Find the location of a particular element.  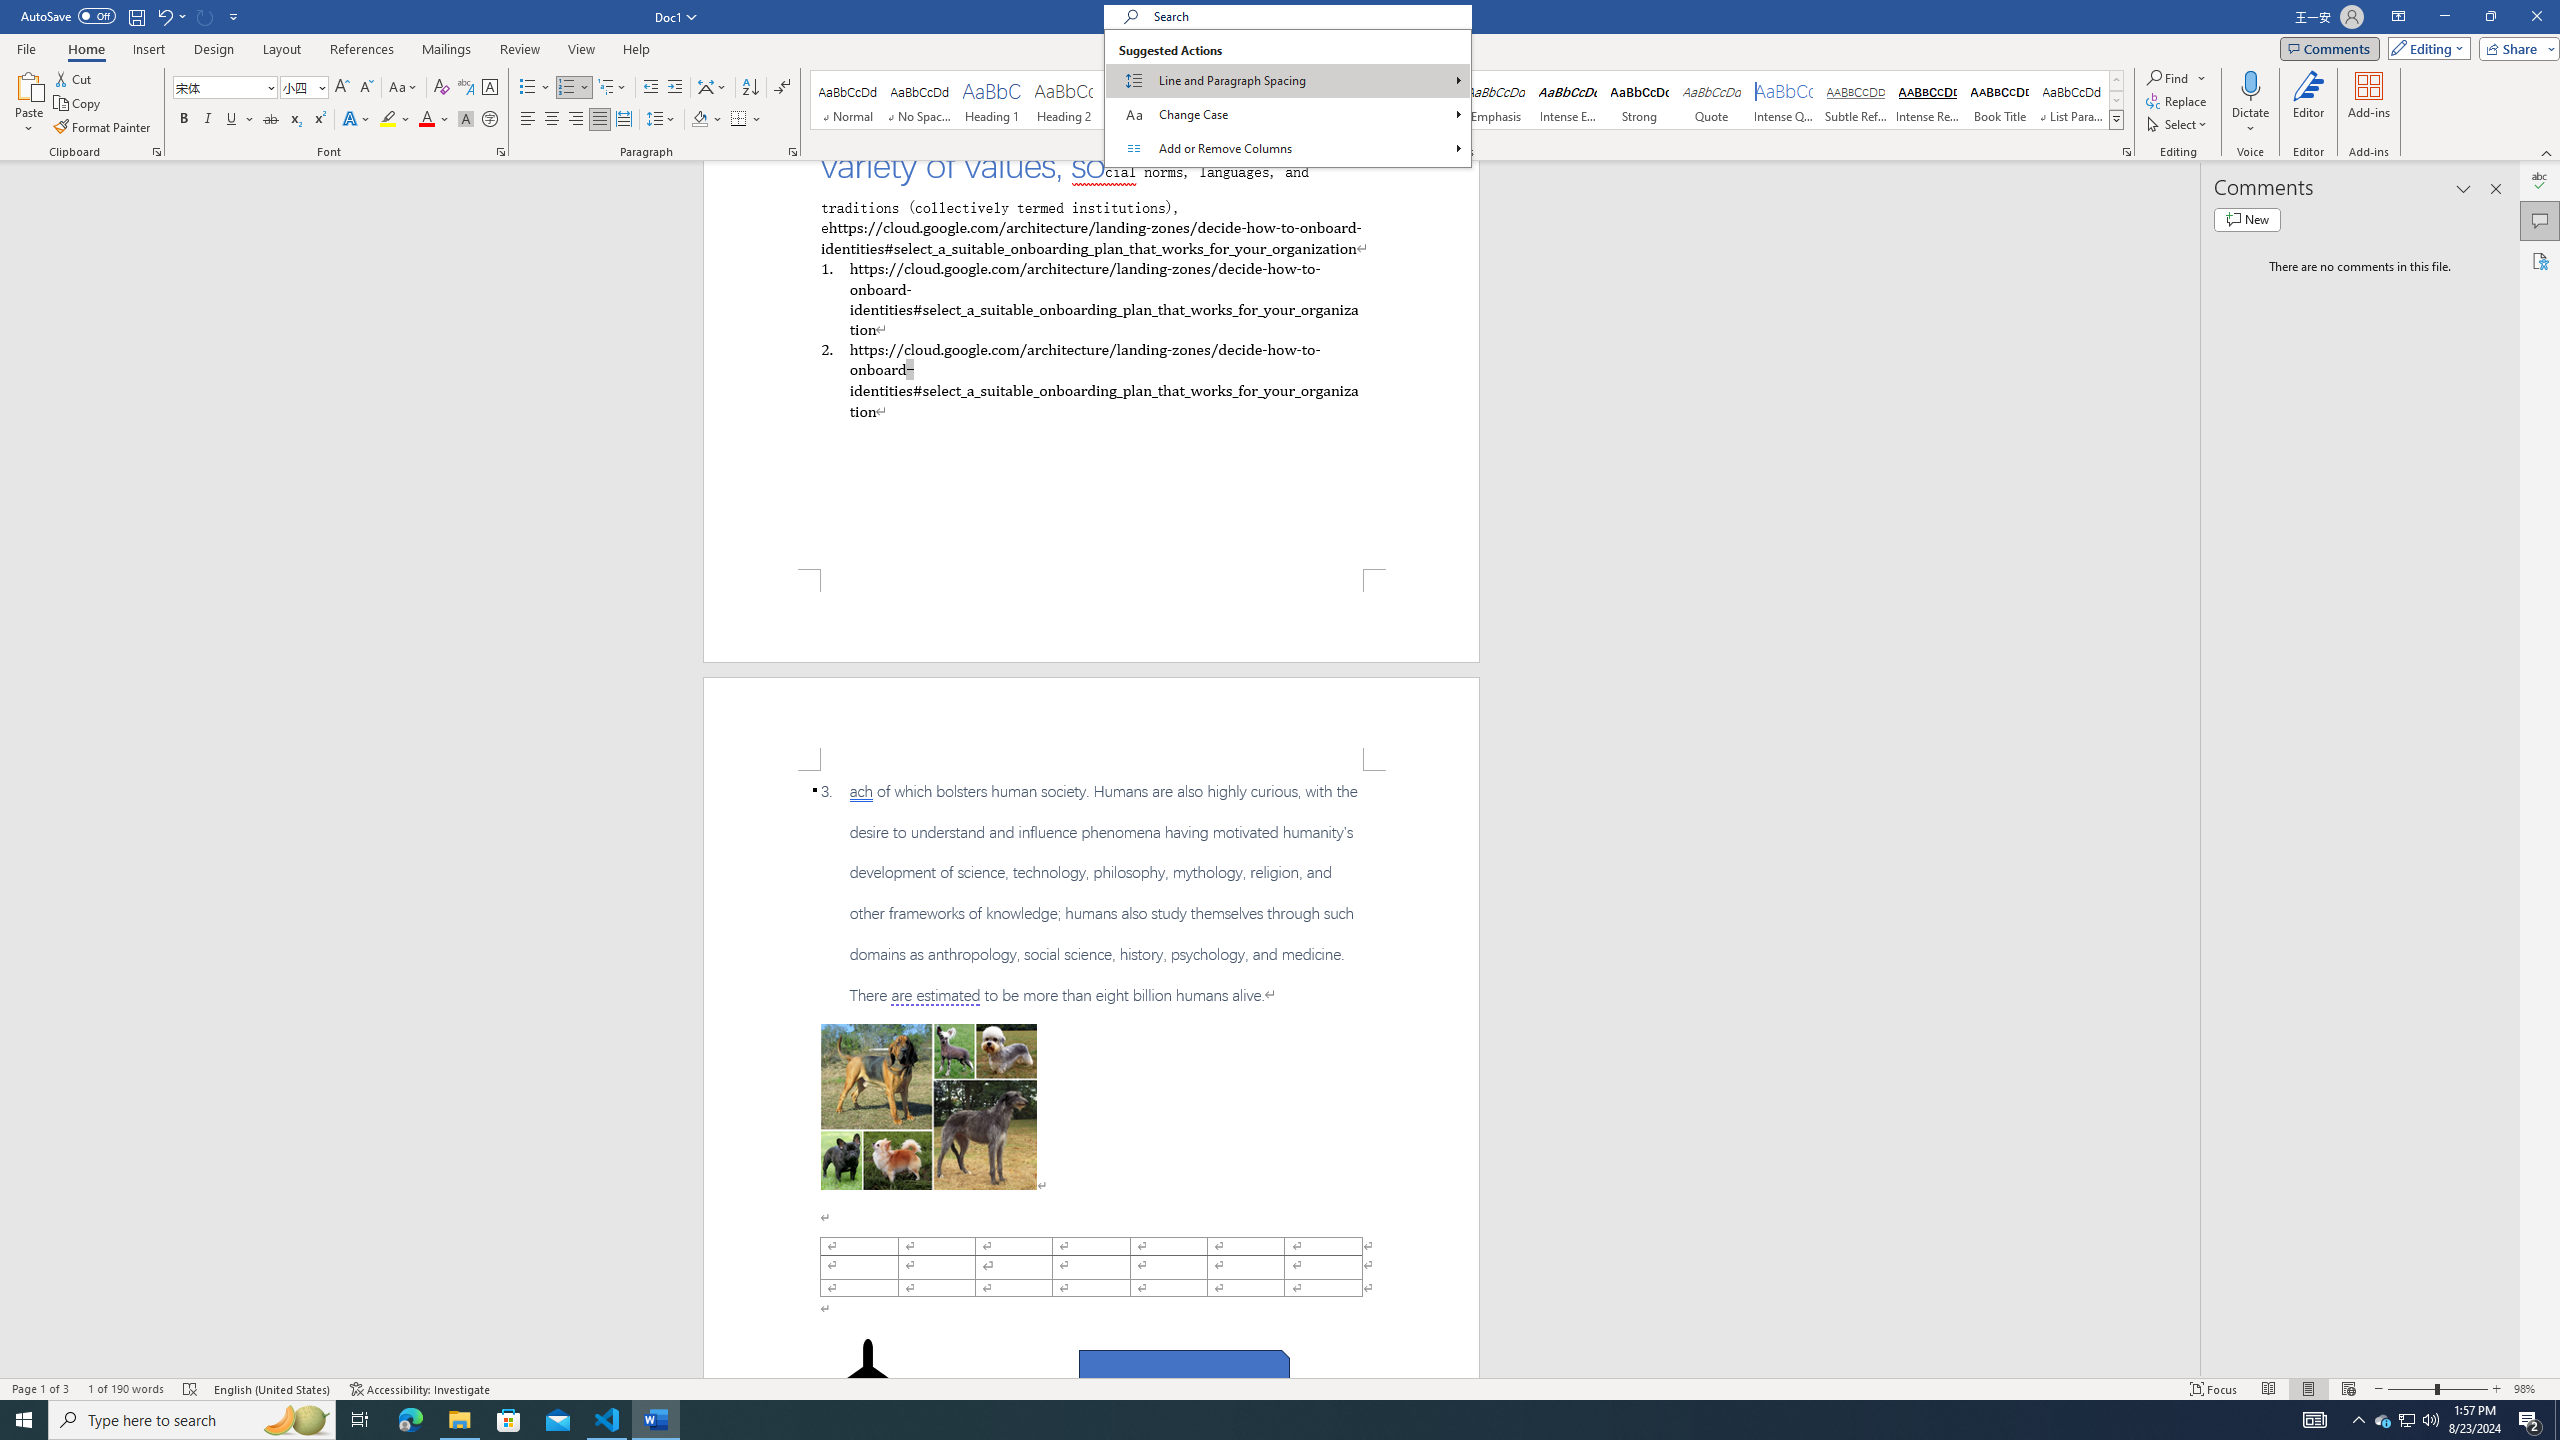

Book Title is located at coordinates (1999, 100).